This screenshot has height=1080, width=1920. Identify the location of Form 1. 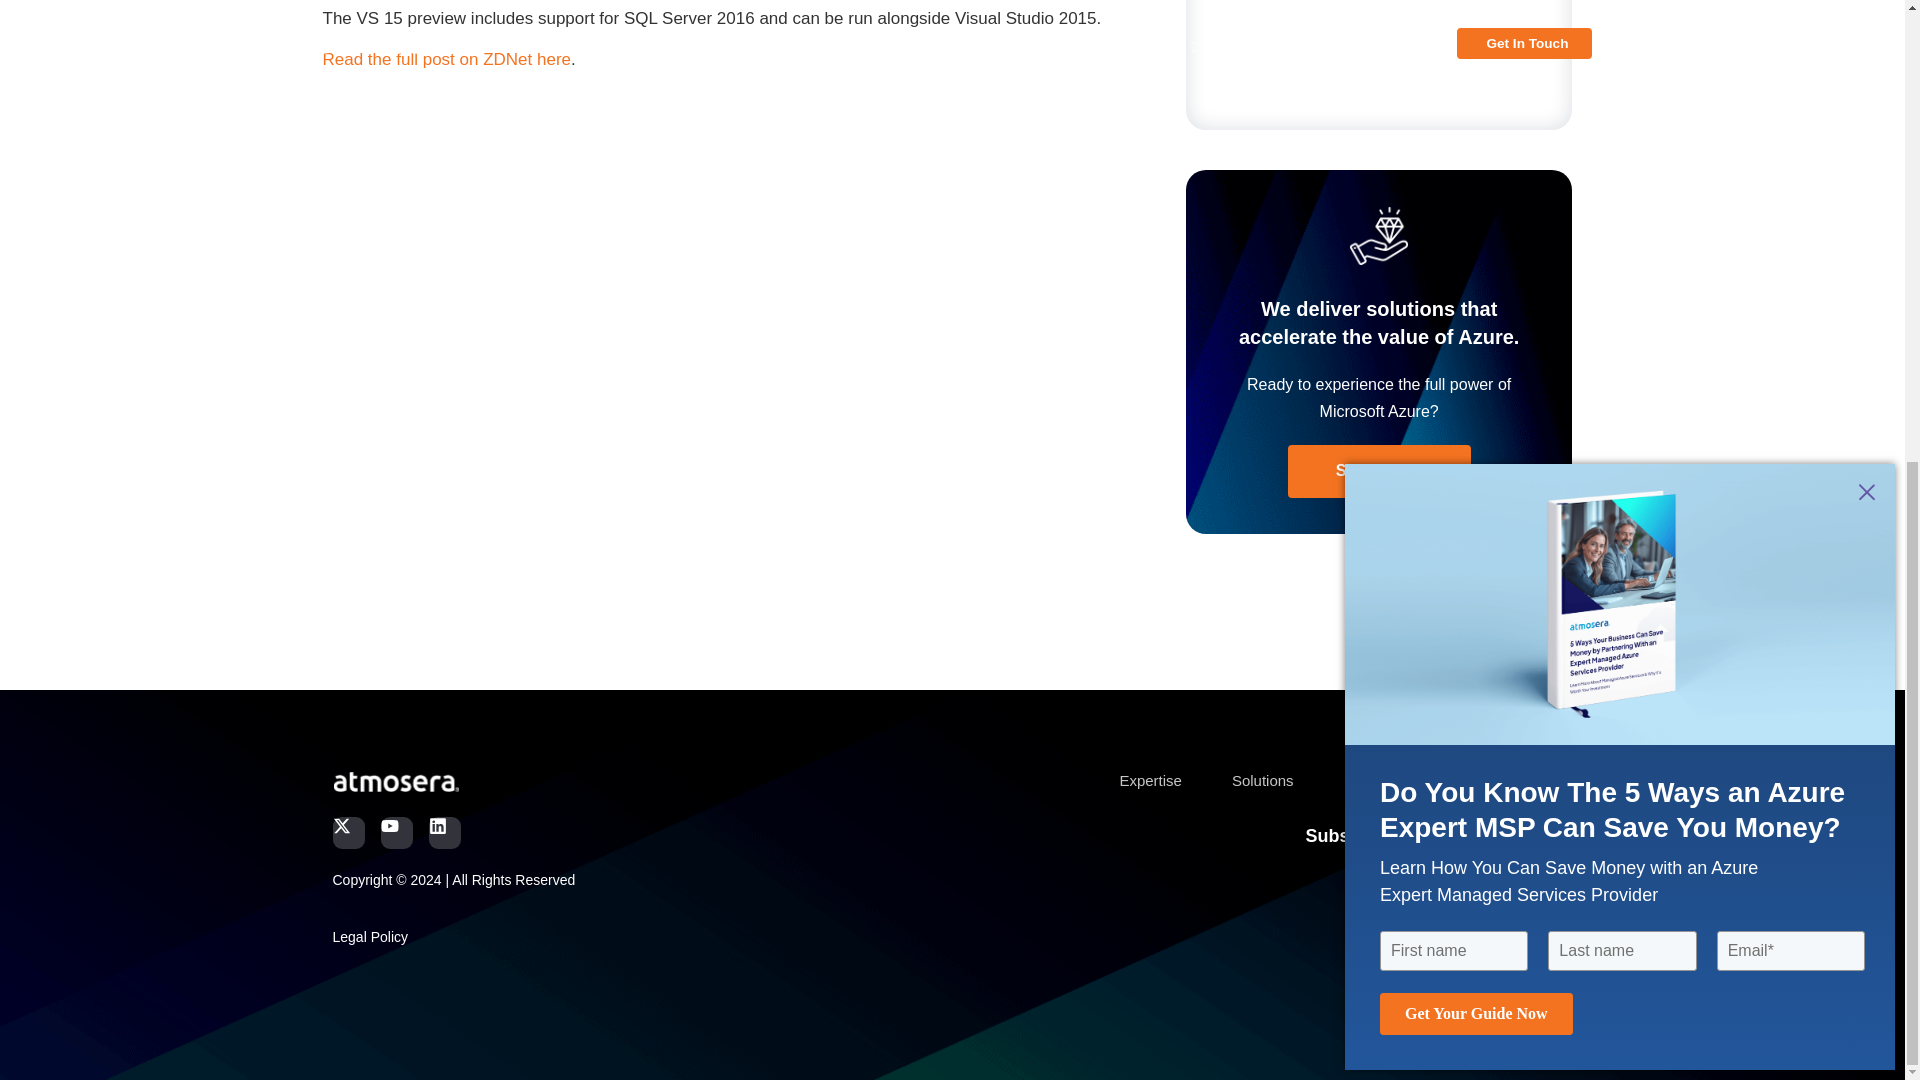
(1381, 934).